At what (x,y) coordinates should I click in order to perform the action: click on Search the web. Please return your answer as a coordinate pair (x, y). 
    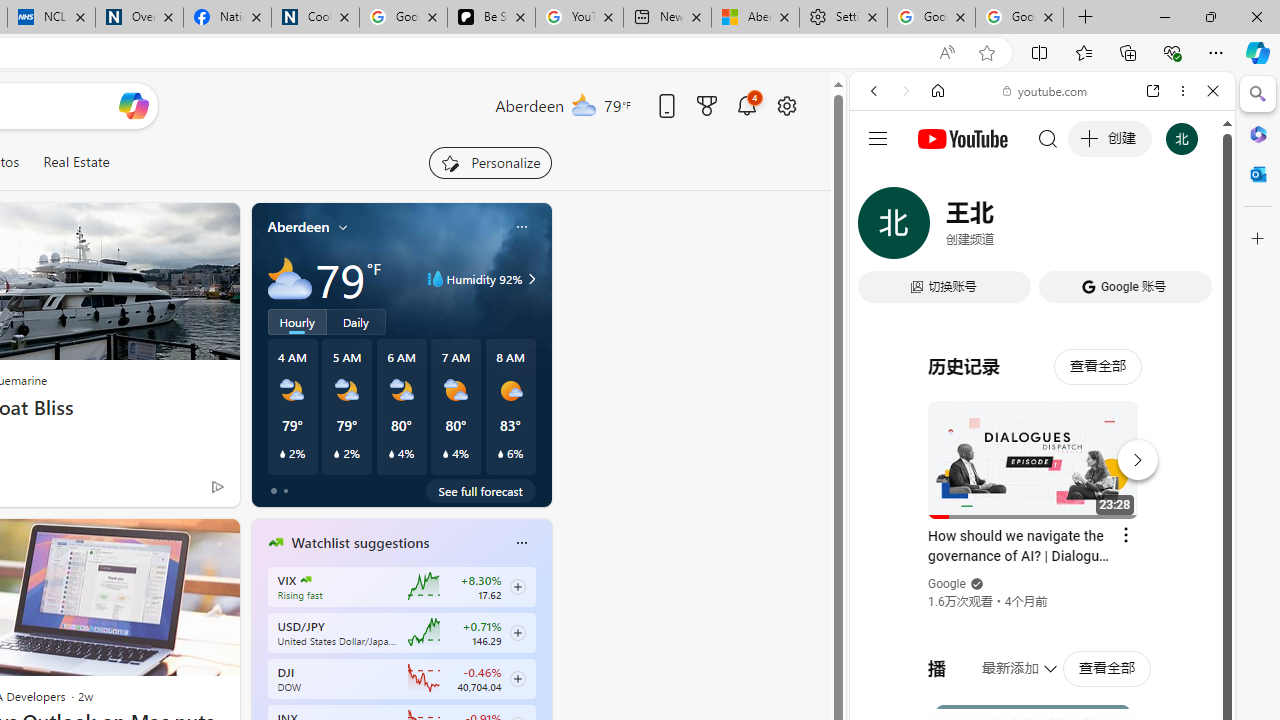
    Looking at the image, I should click on (1052, 138).